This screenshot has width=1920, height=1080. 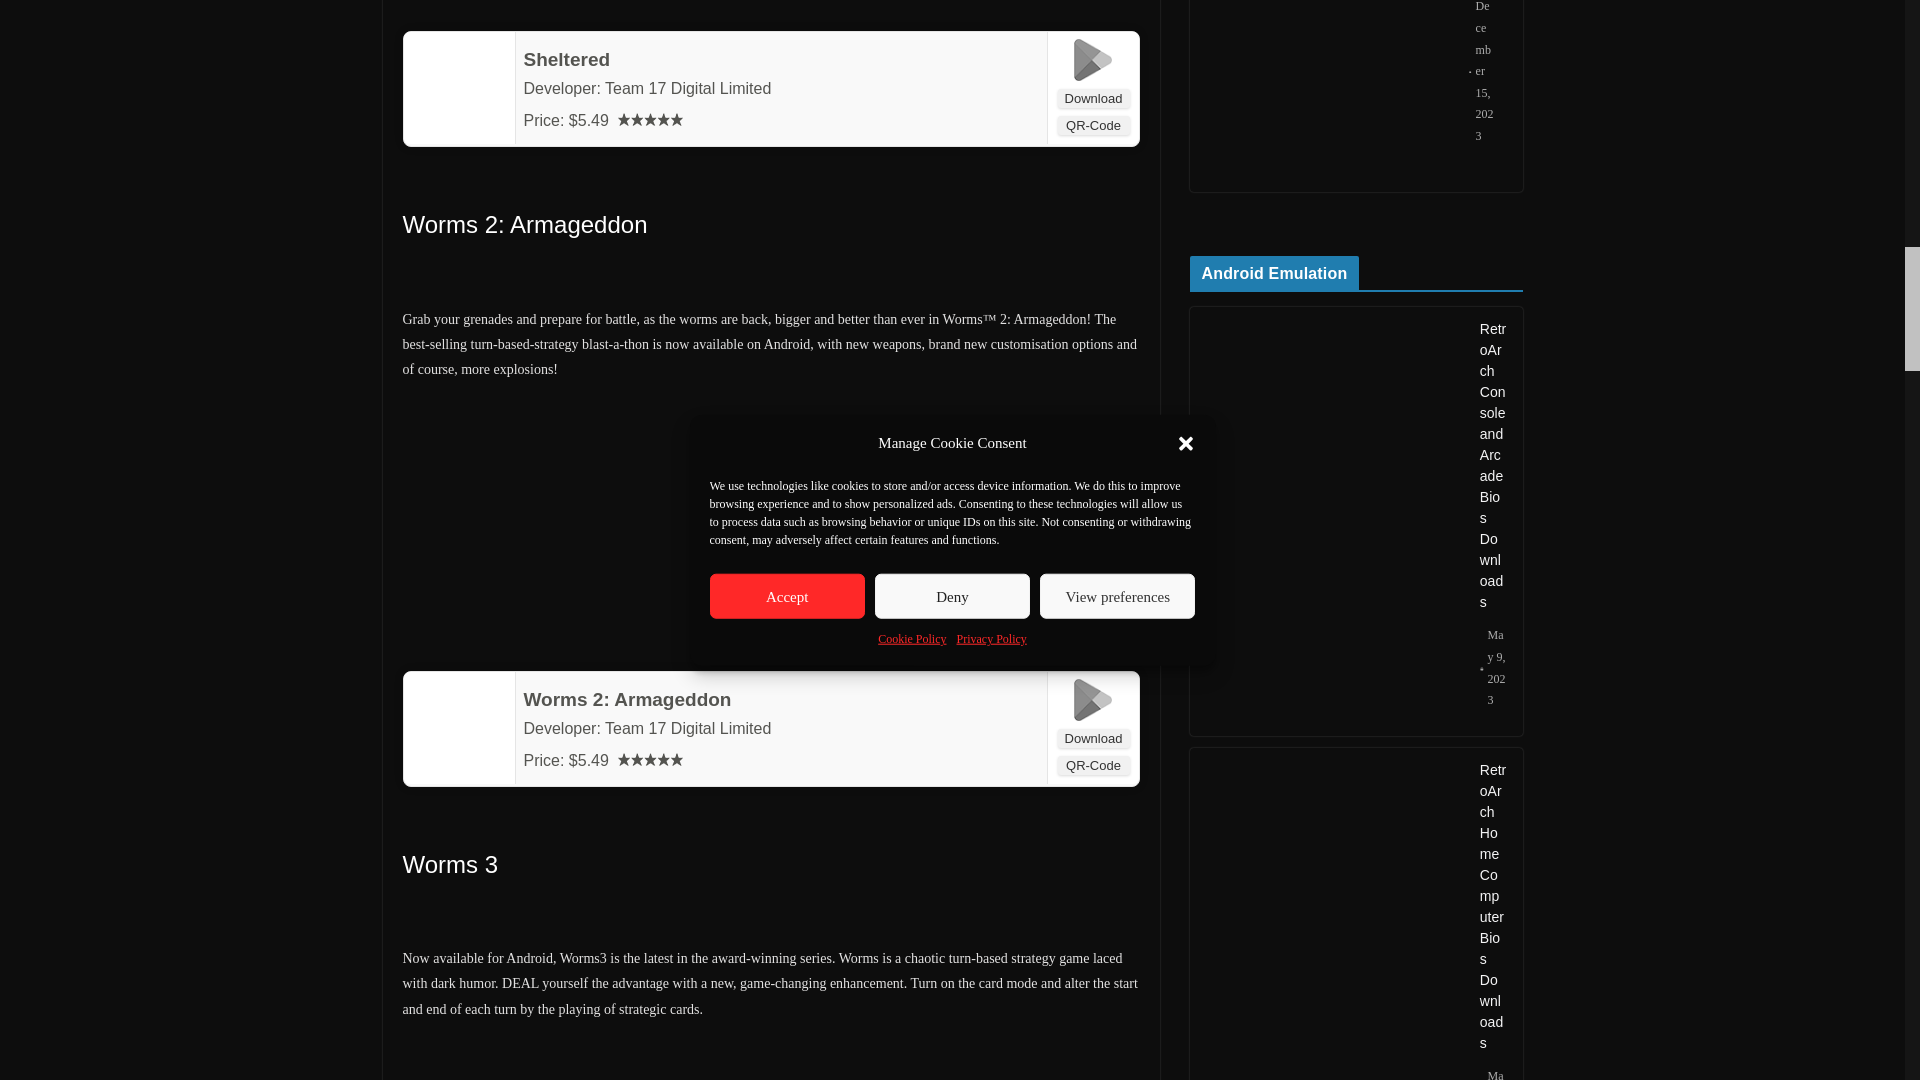 I want to click on Sheltered, so click(x=567, y=59).